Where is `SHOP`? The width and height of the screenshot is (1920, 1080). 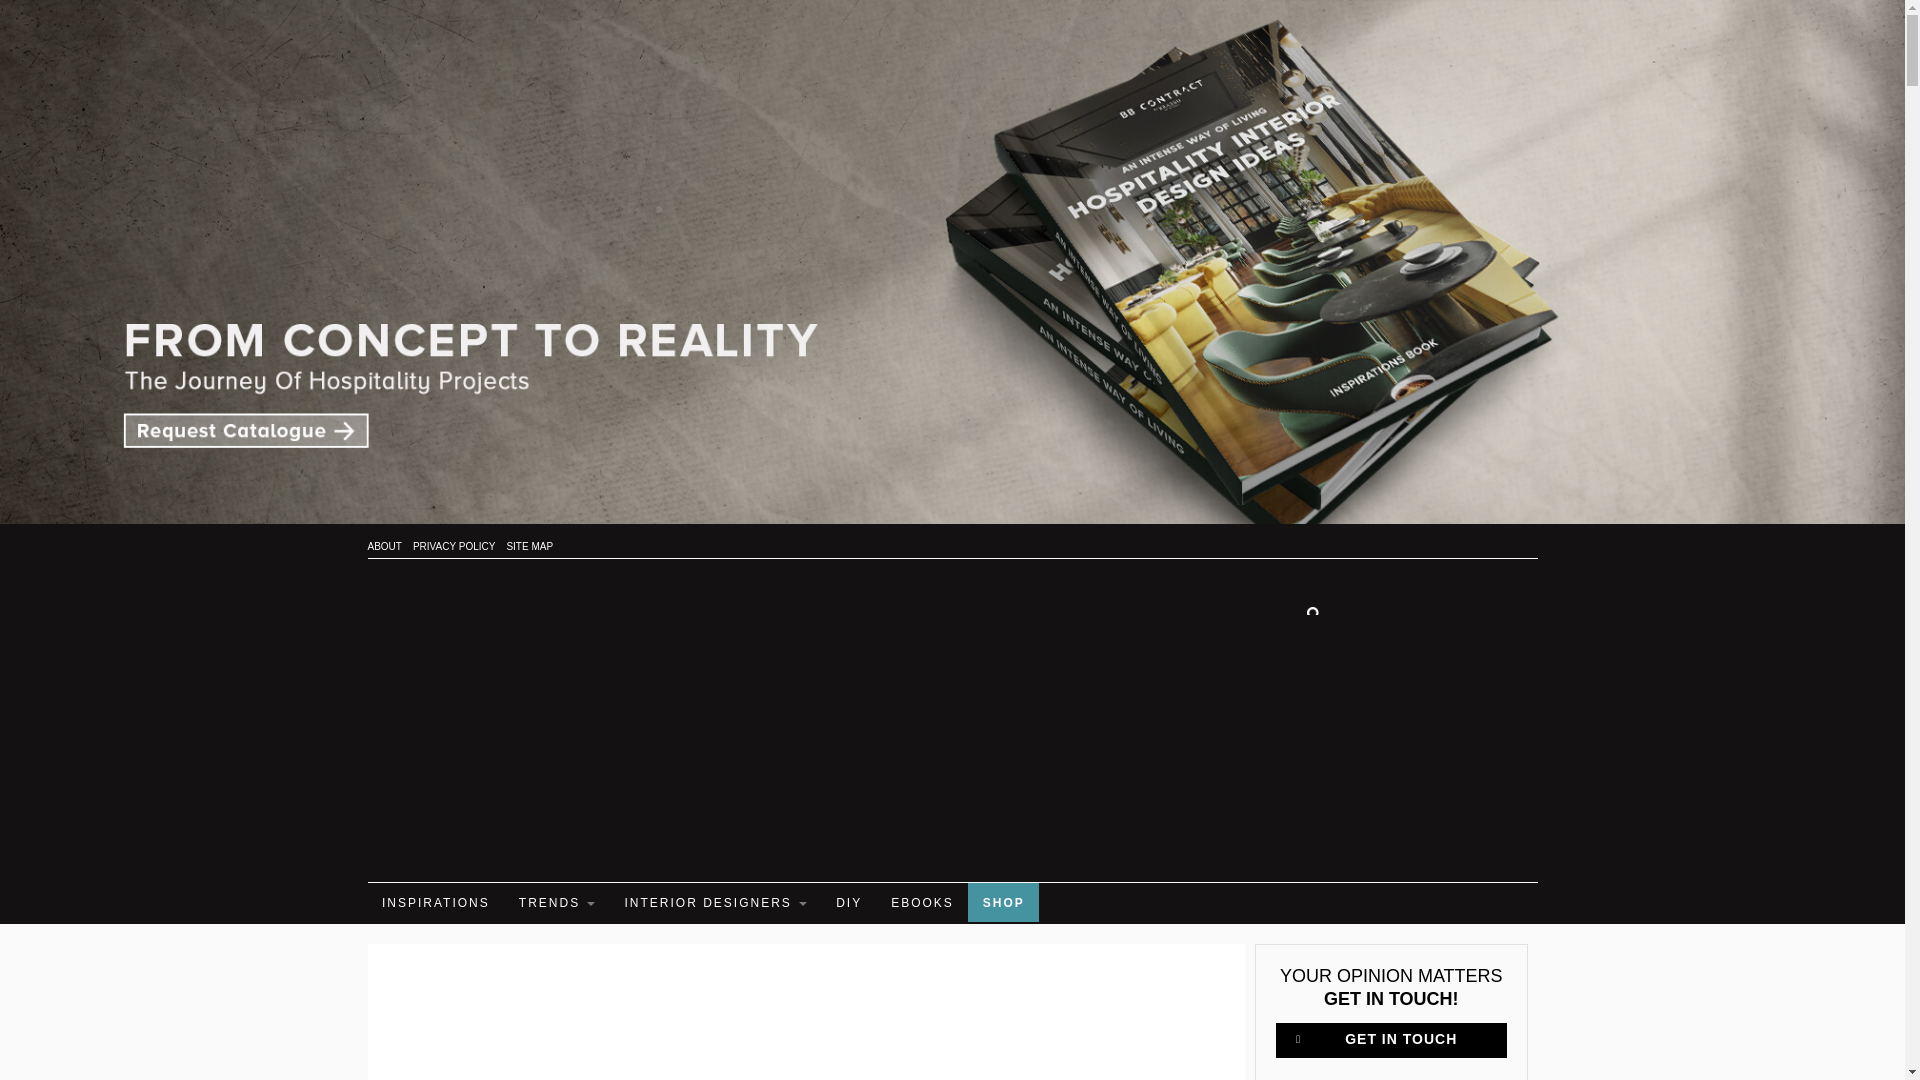 SHOP is located at coordinates (1004, 902).